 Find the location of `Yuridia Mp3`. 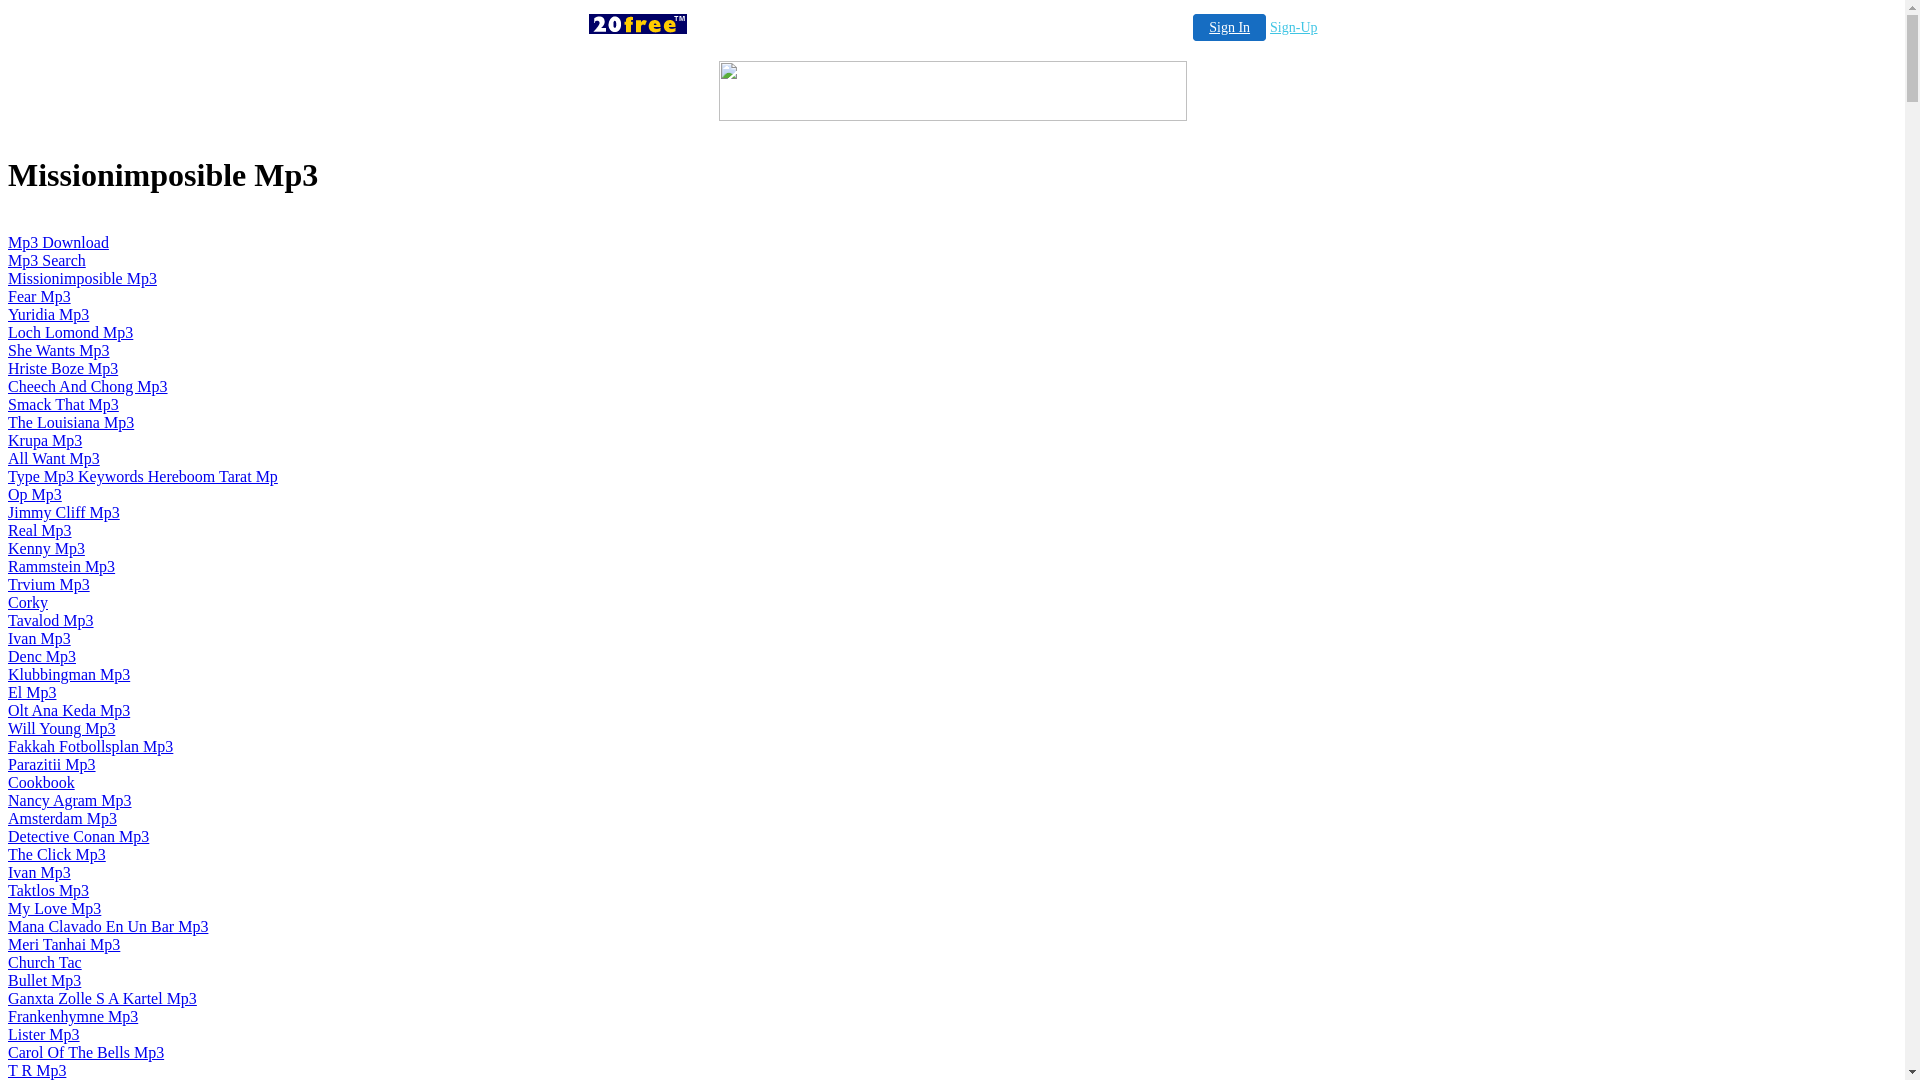

Yuridia Mp3 is located at coordinates (48, 314).